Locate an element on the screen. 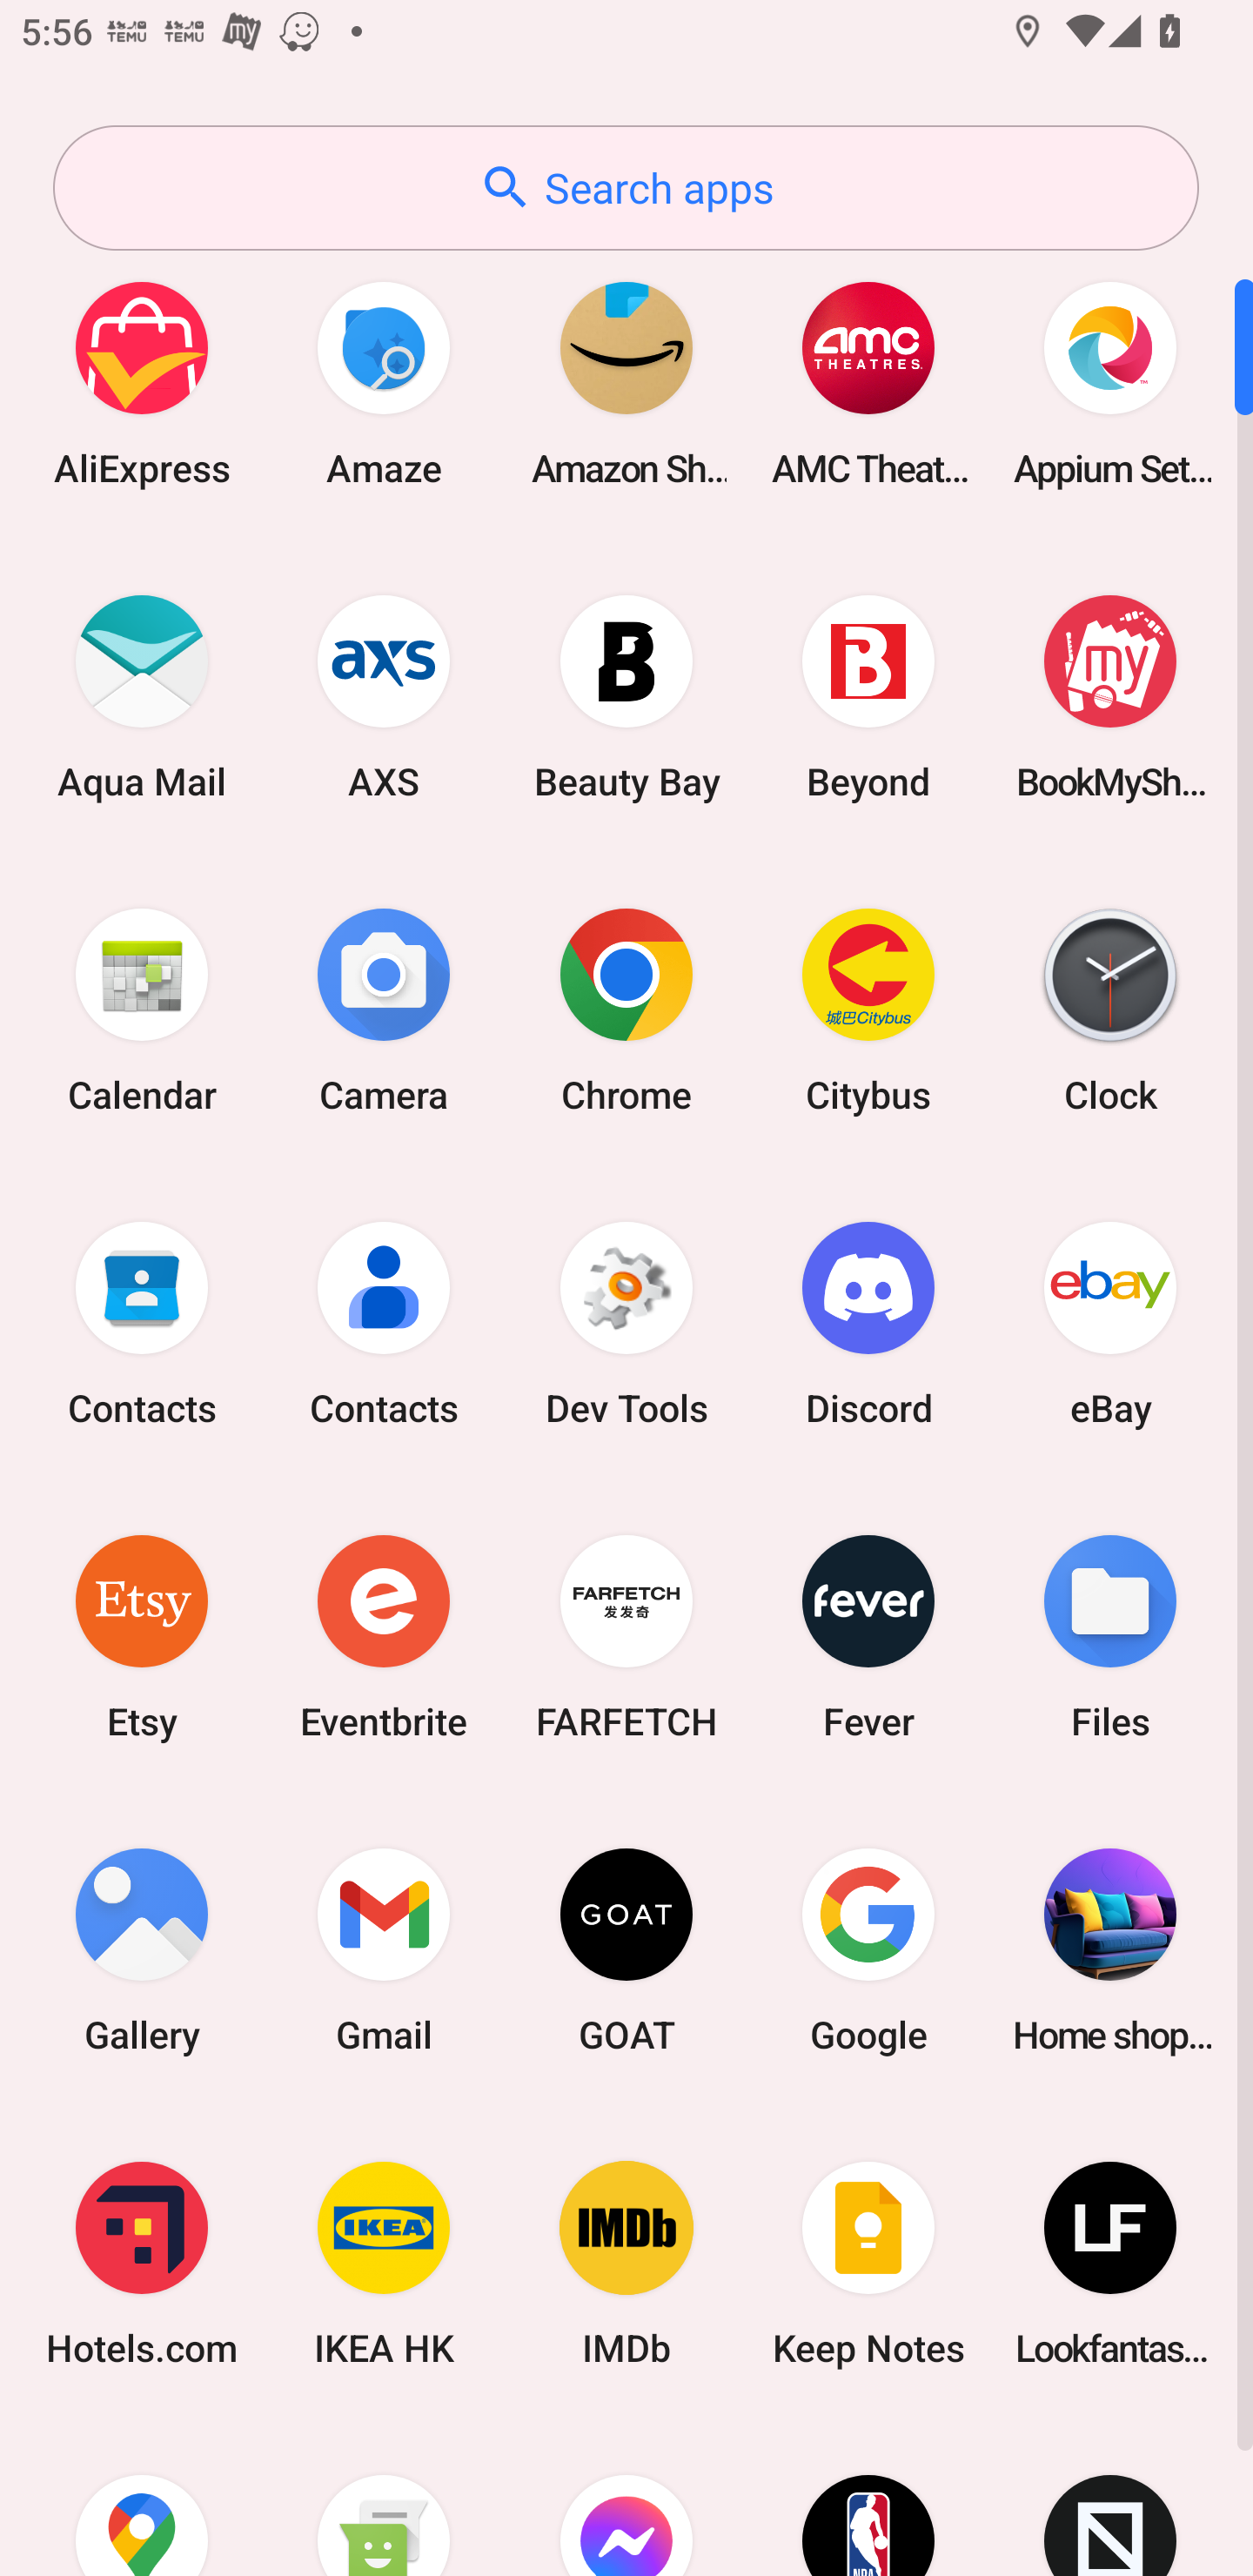 The width and height of the screenshot is (1253, 2576). AXS is located at coordinates (384, 696).